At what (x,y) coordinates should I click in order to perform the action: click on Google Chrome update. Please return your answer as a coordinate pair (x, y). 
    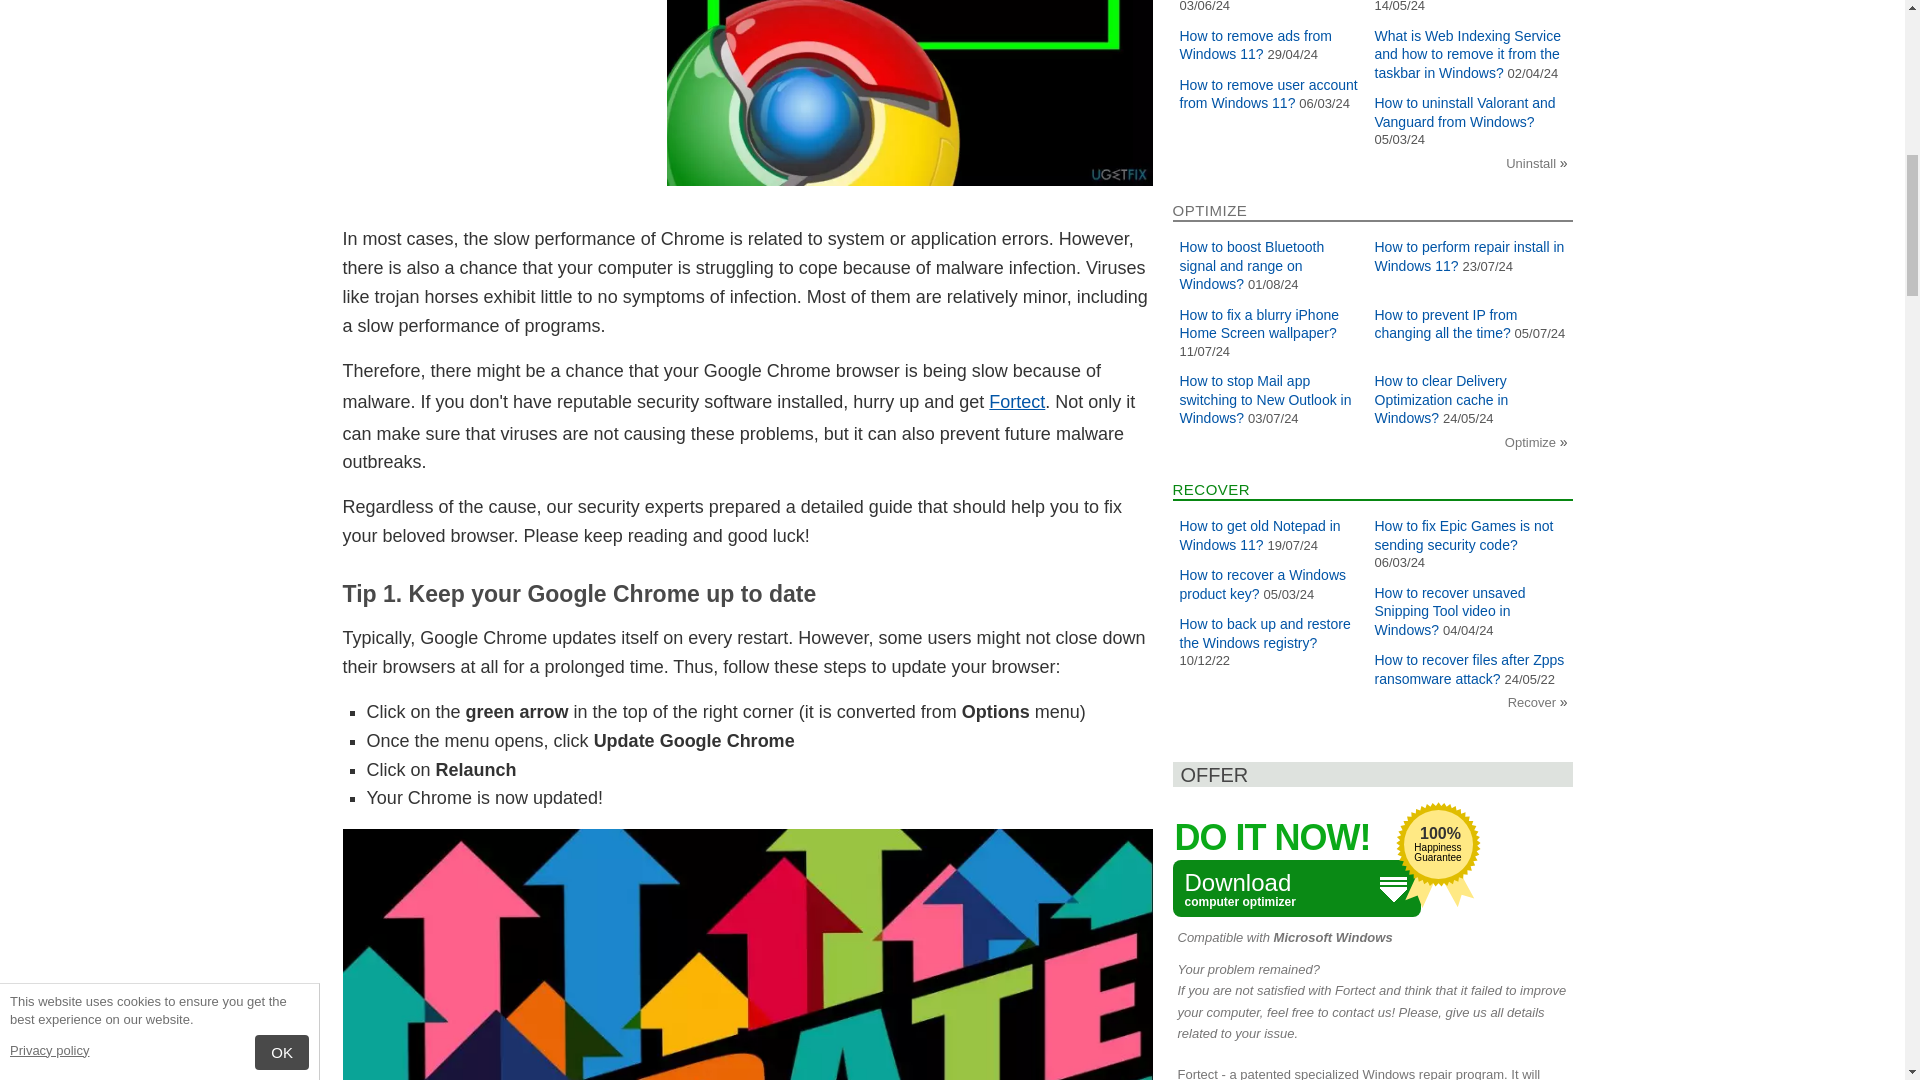
    Looking at the image, I should click on (746, 954).